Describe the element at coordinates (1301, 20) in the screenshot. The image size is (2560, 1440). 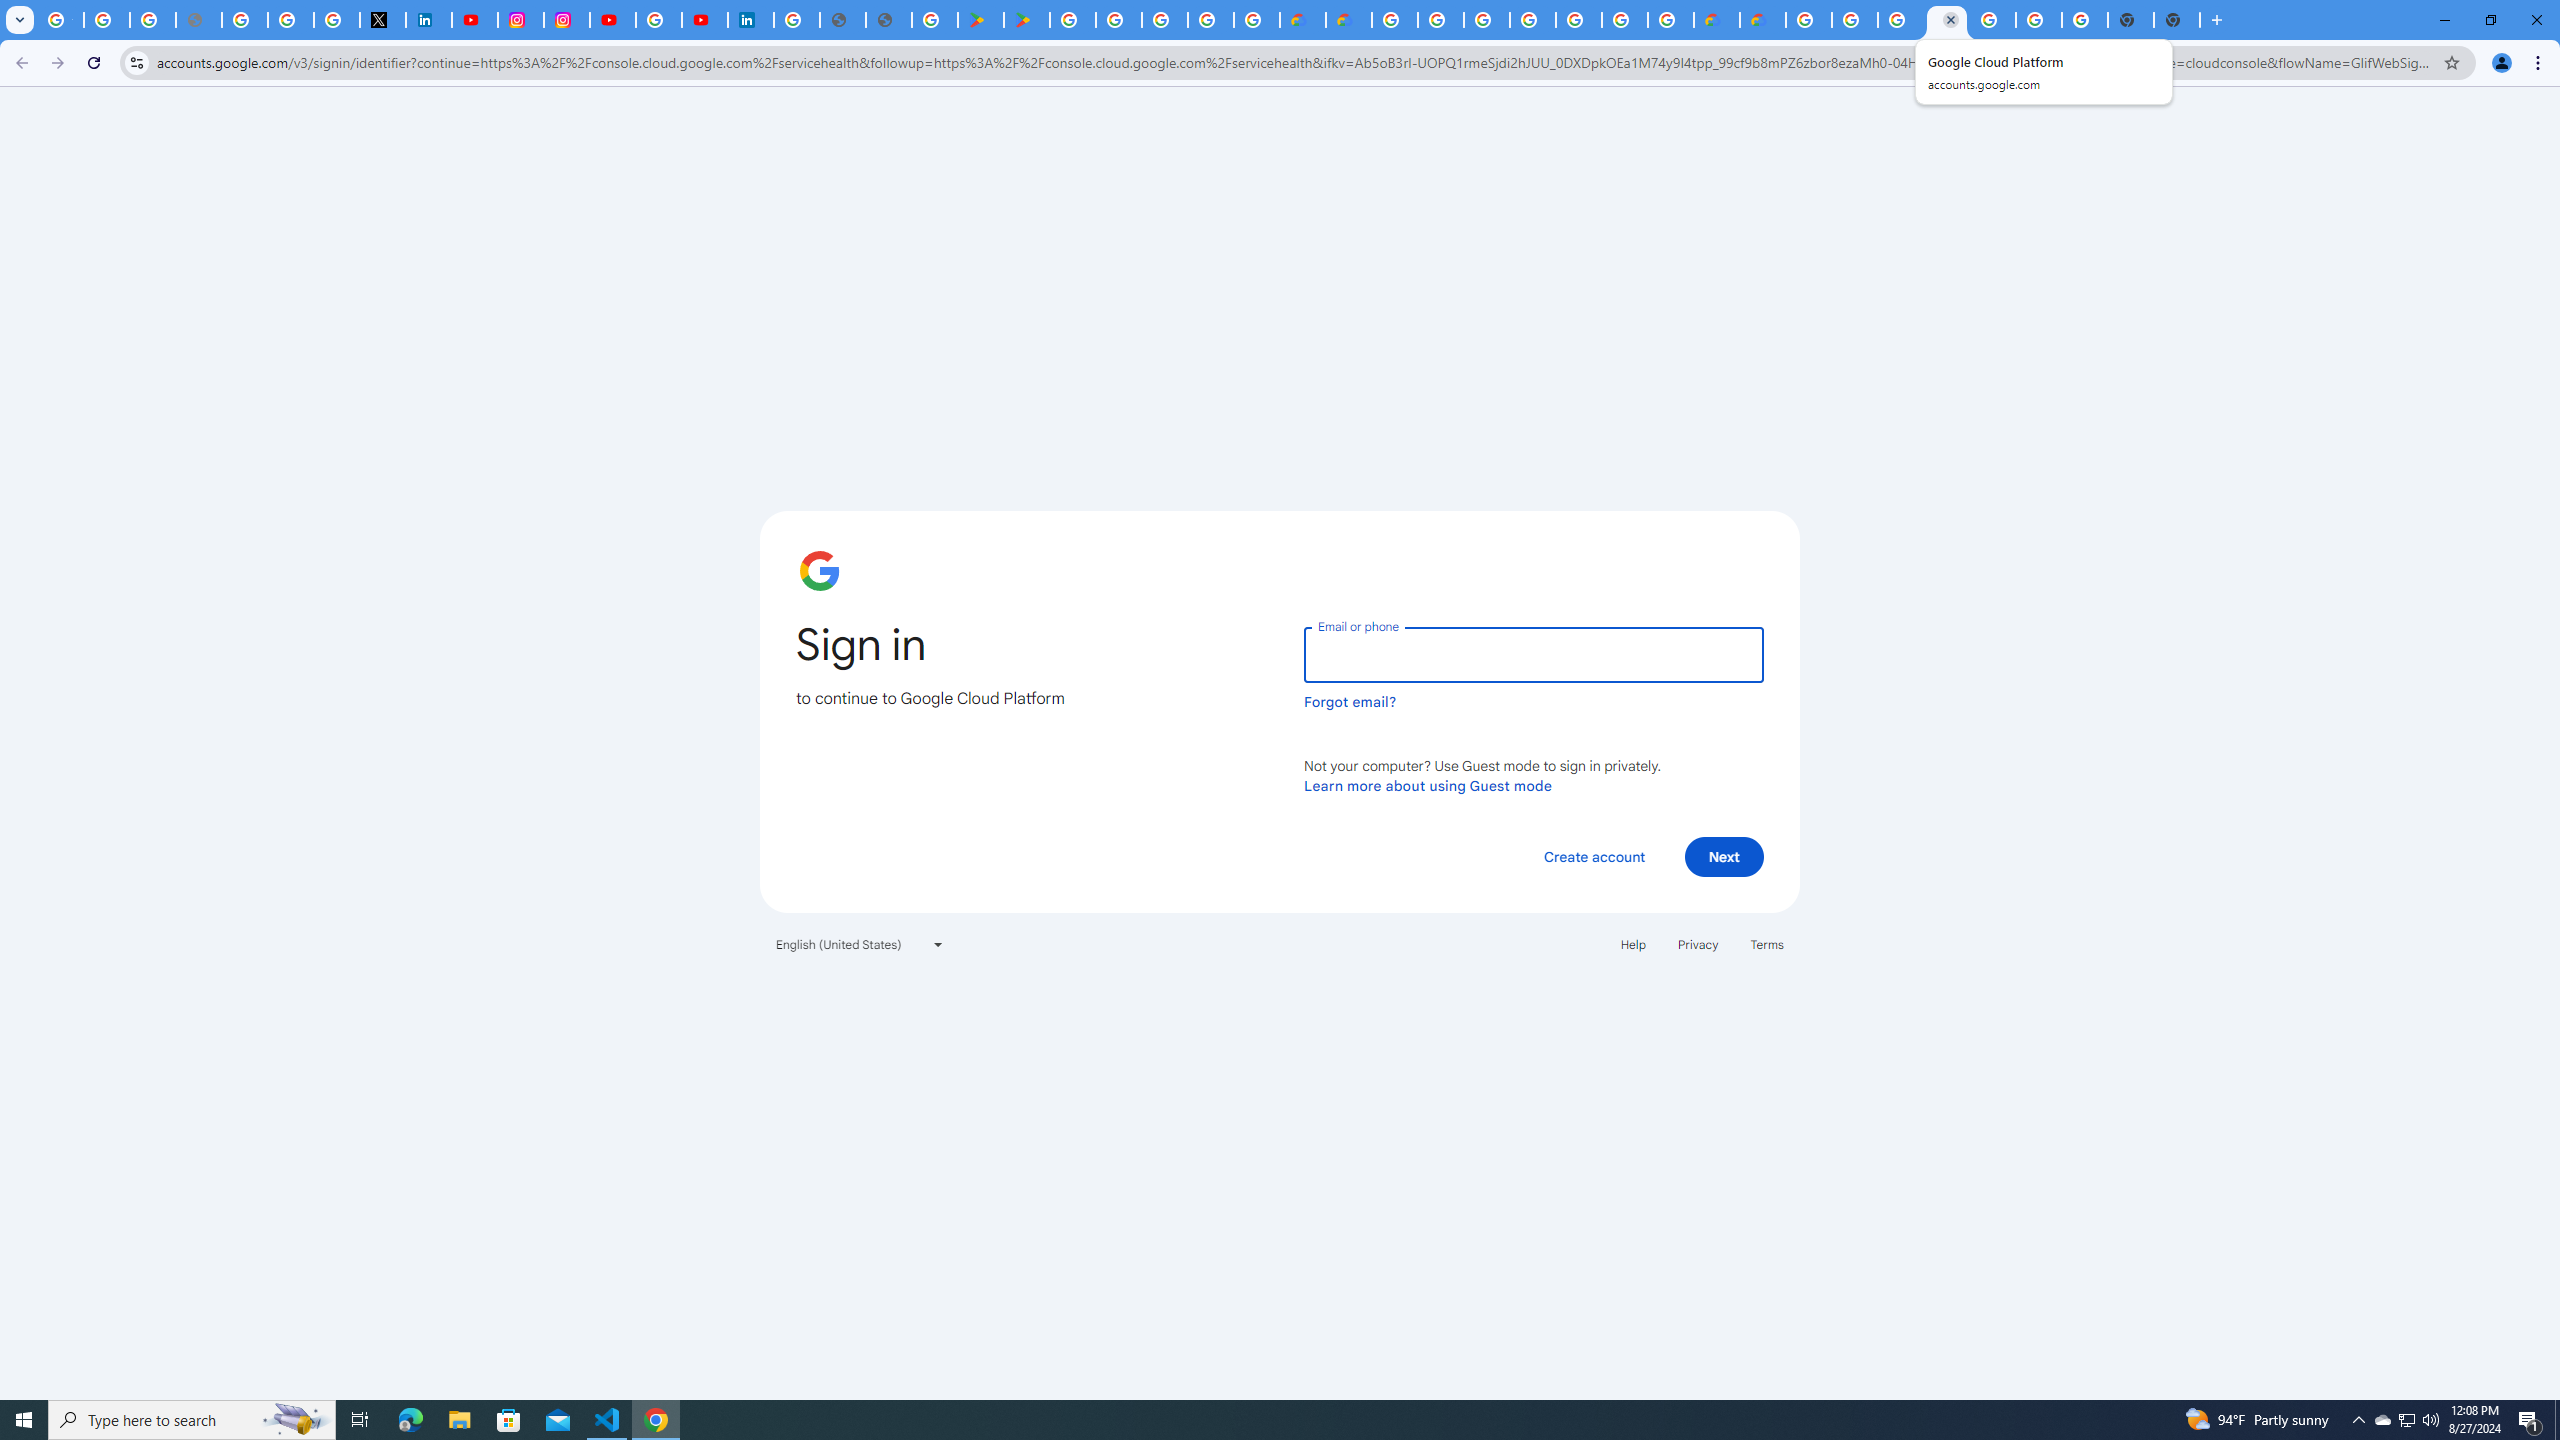
I see `Customer Care | Google Cloud` at that location.